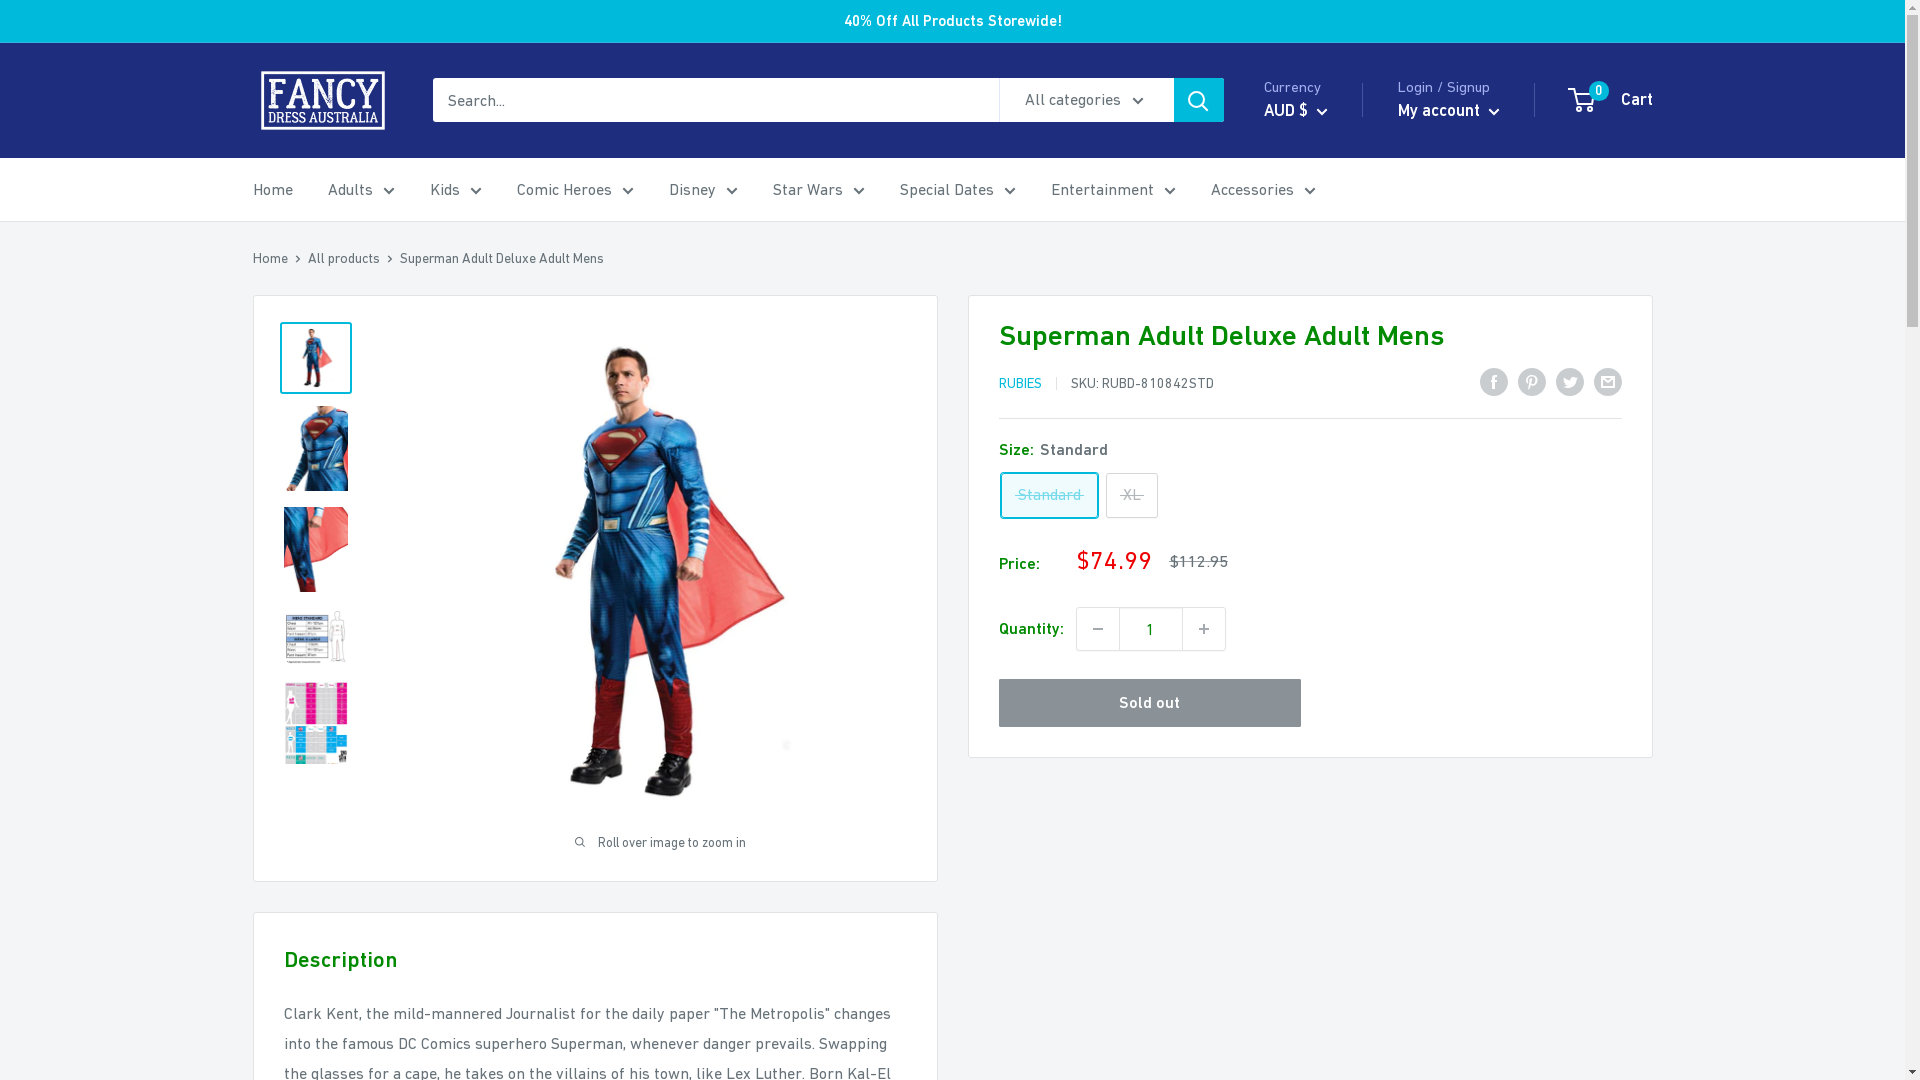 The width and height of the screenshot is (1920, 1080). Describe the element at coordinates (304, 914) in the screenshot. I see `HKD` at that location.